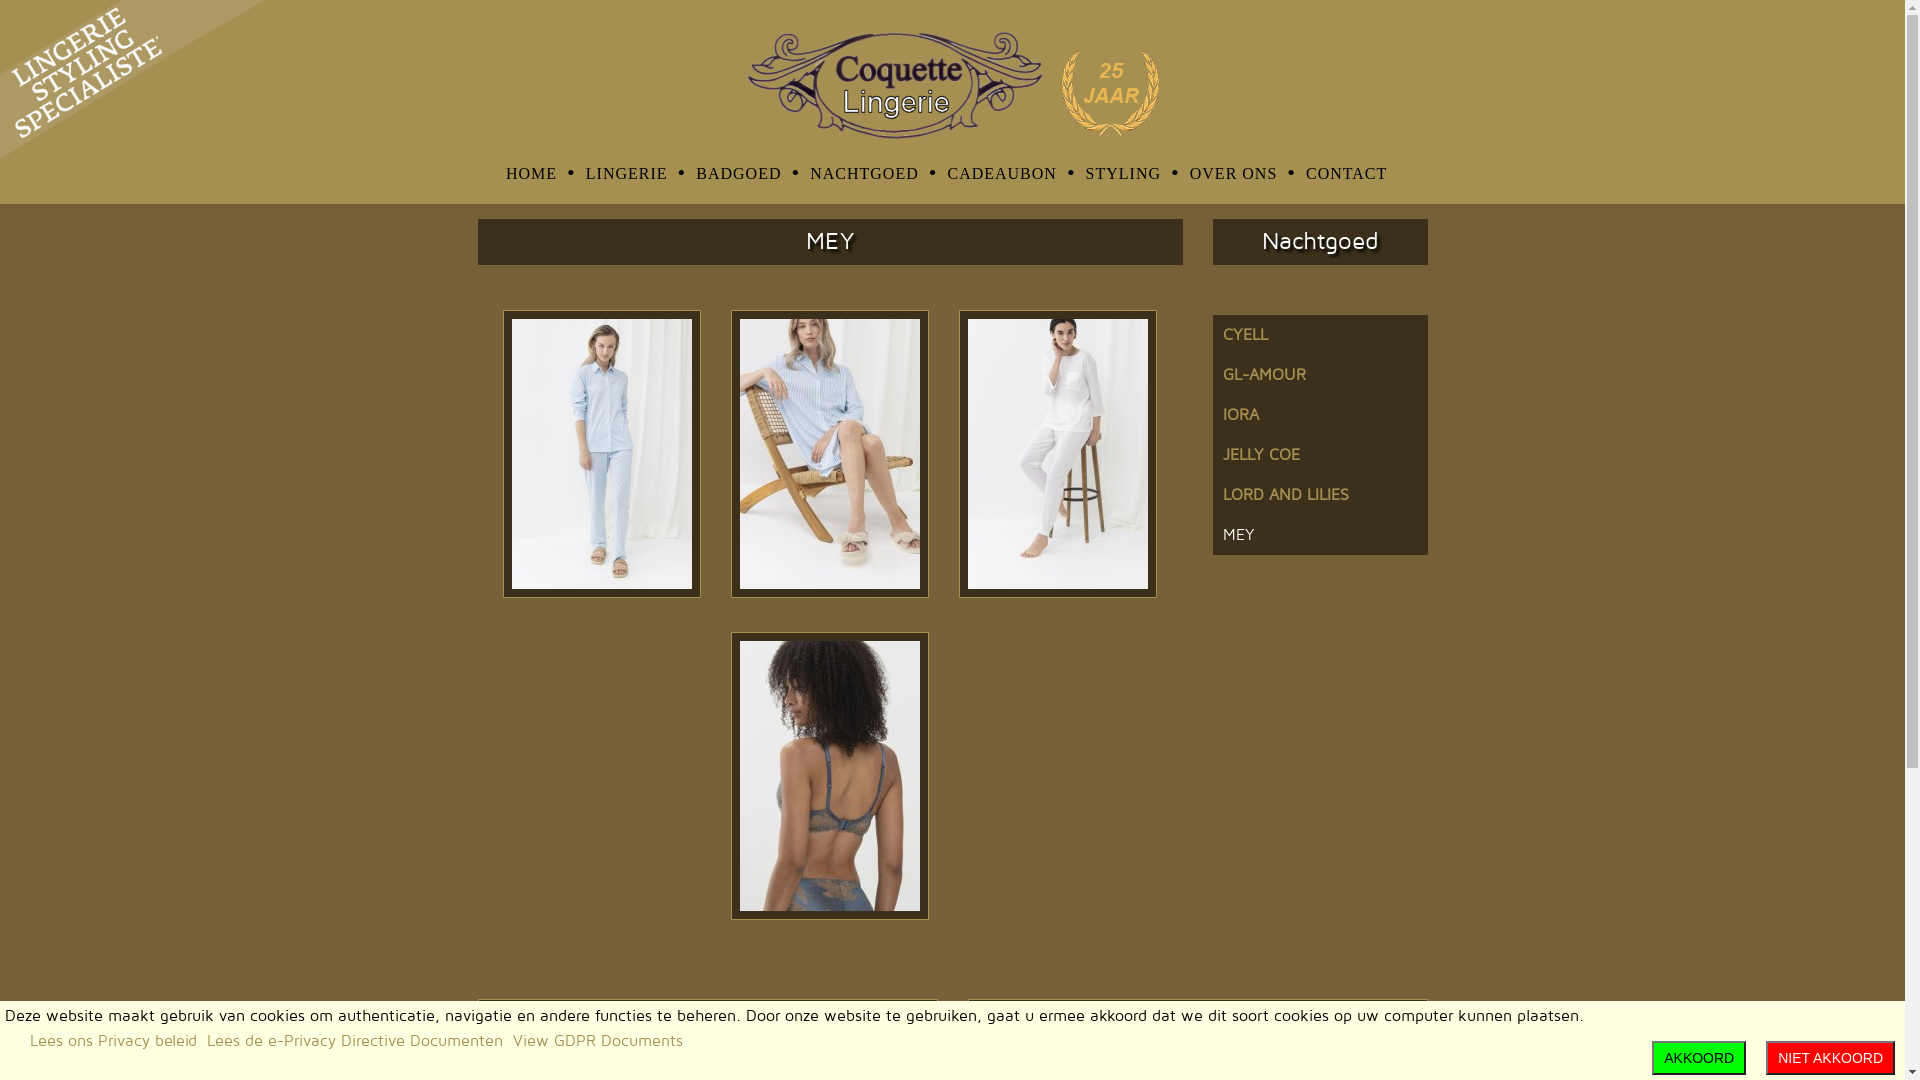 The width and height of the screenshot is (1920, 1080). Describe the element at coordinates (750, 174) in the screenshot. I see `BADGOED` at that location.